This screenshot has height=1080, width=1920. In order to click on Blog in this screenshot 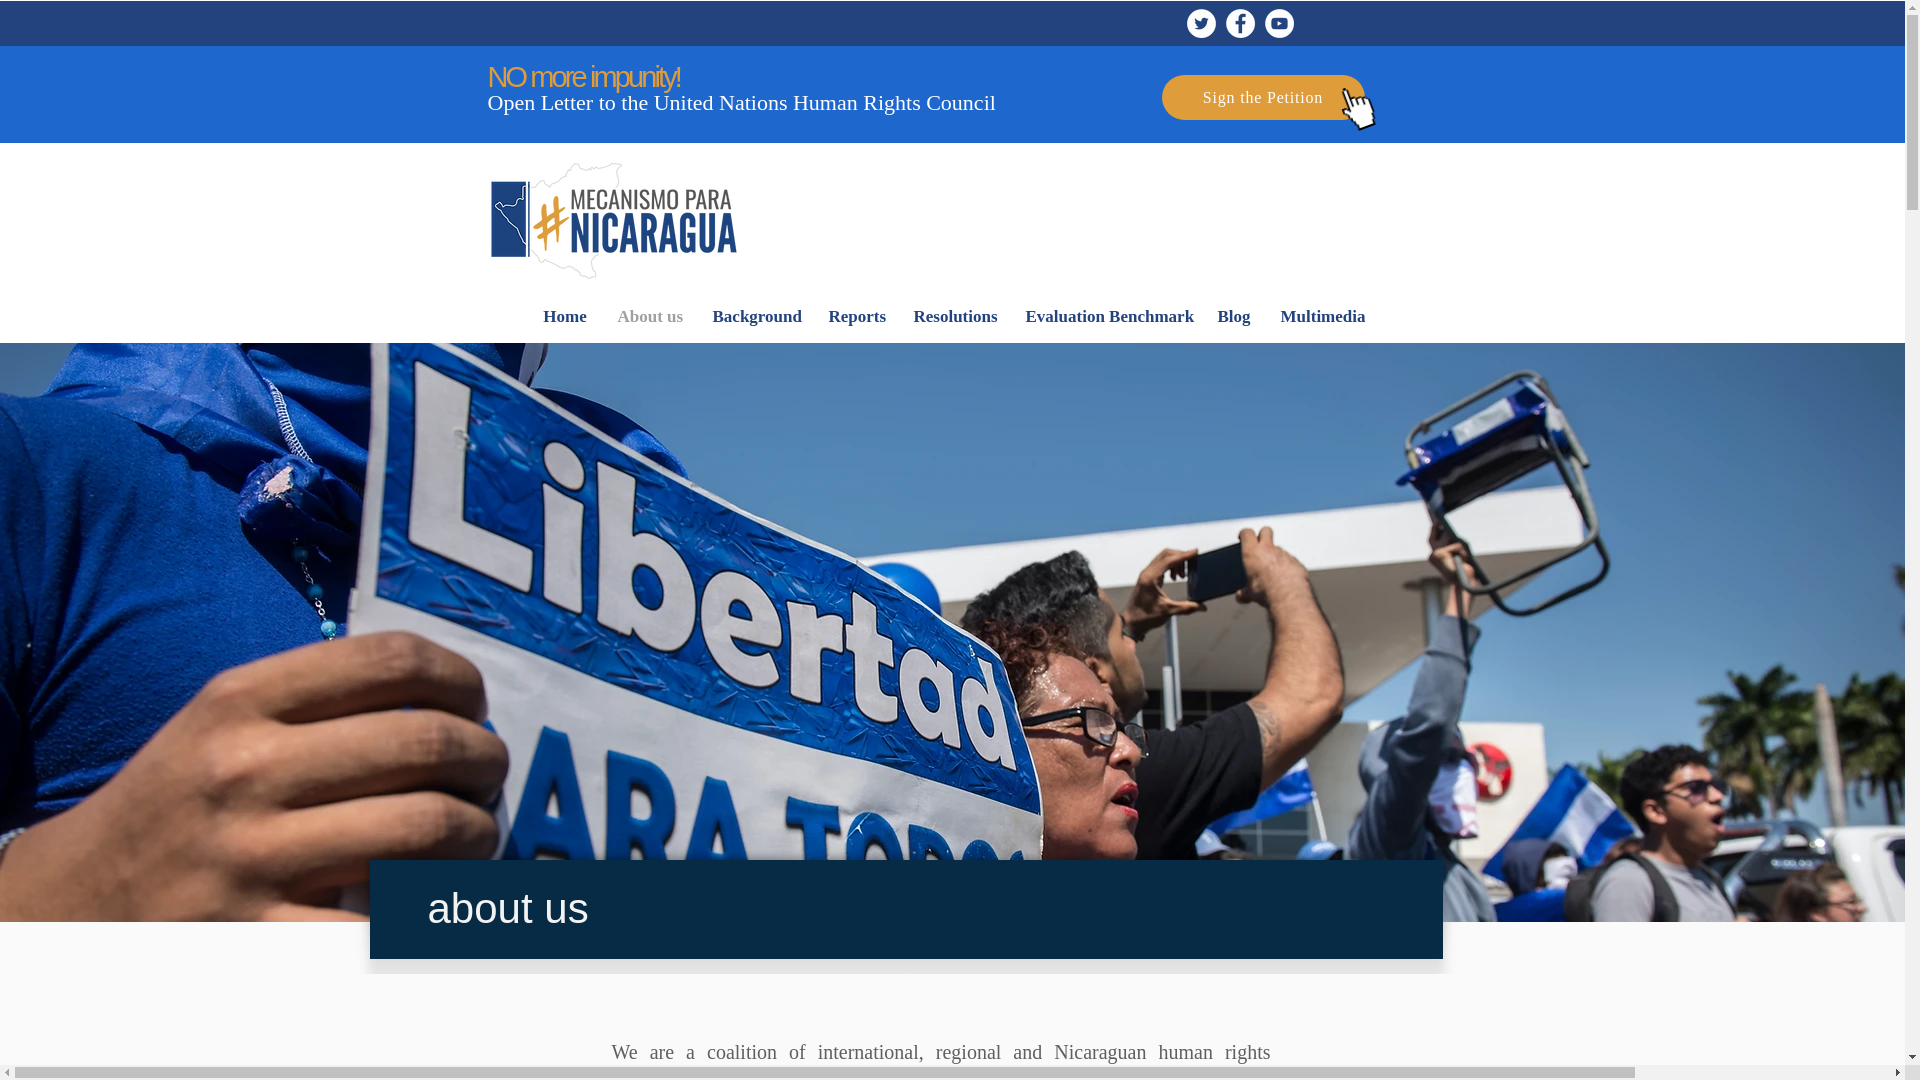, I will do `click(1233, 316)`.